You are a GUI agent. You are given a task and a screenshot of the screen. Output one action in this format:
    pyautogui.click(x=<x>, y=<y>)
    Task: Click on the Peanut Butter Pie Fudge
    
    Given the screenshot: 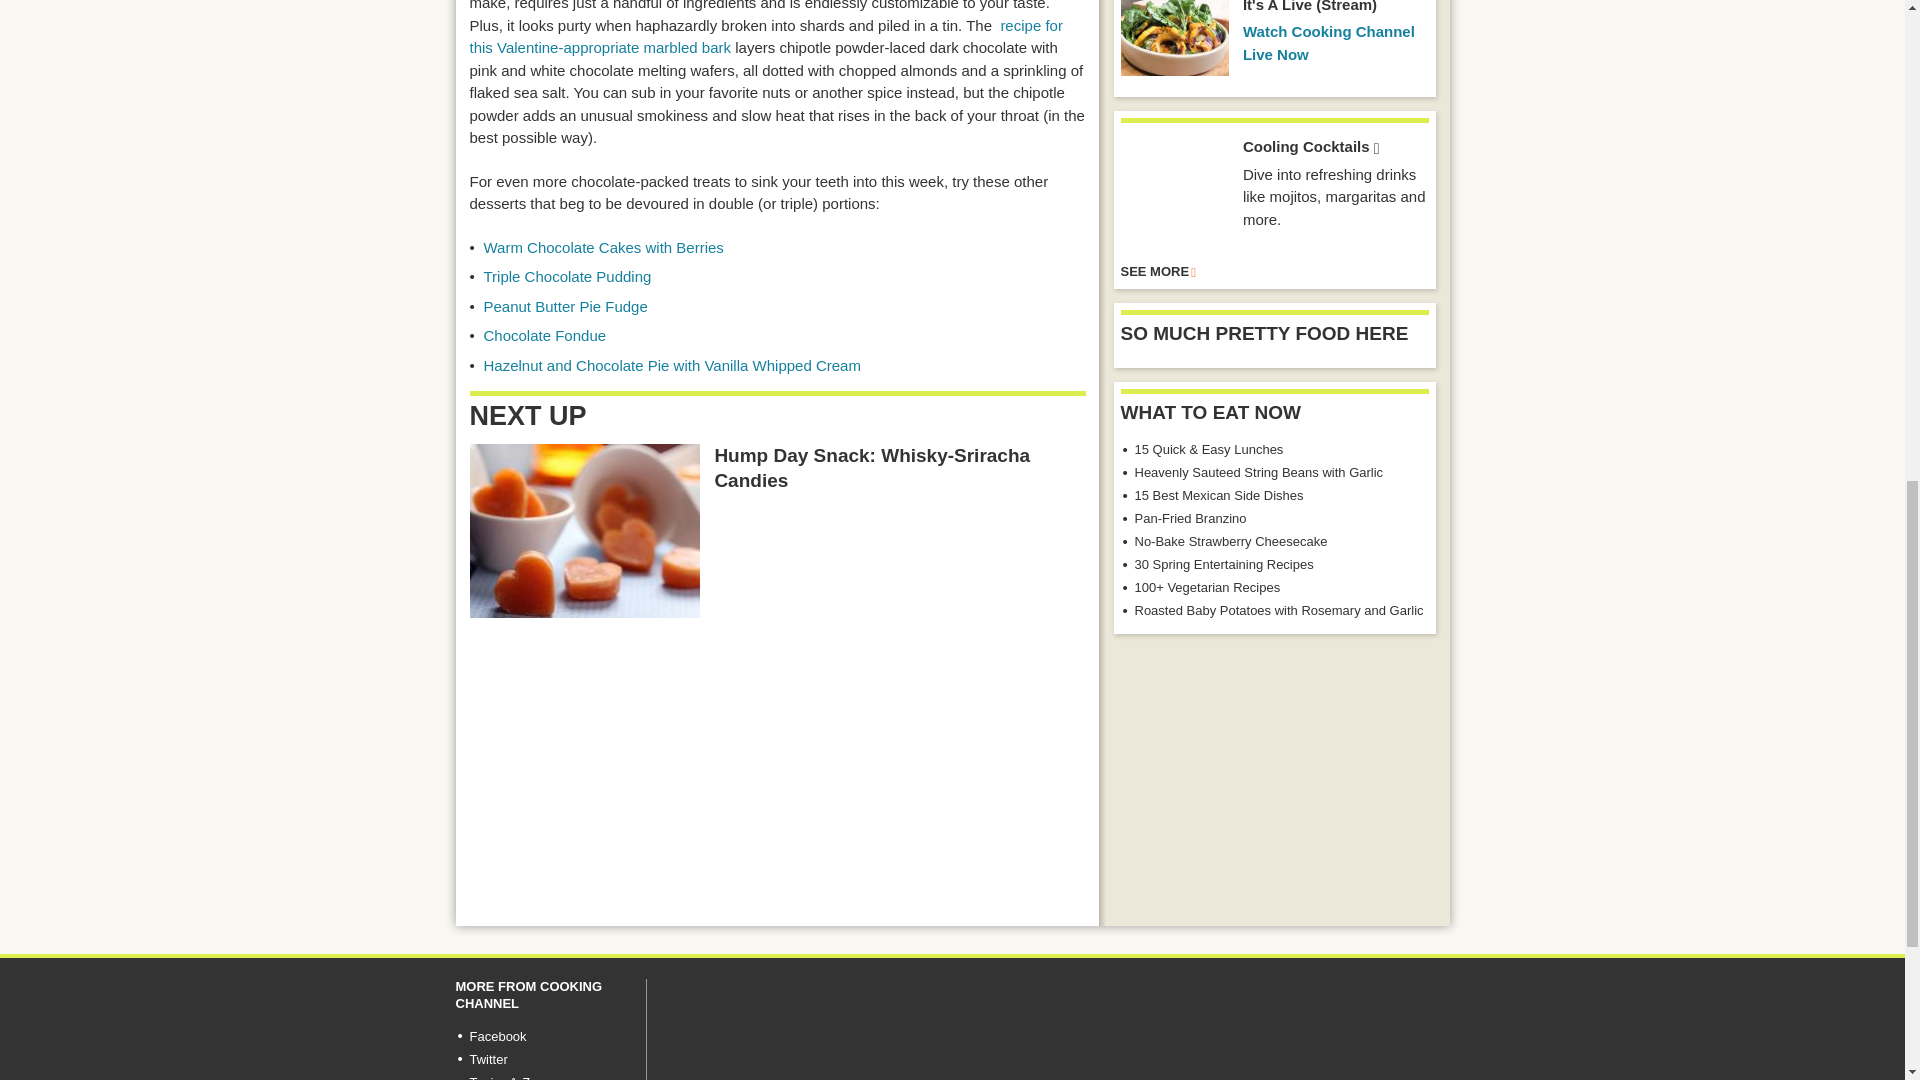 What is the action you would take?
    pyautogui.click(x=566, y=306)
    